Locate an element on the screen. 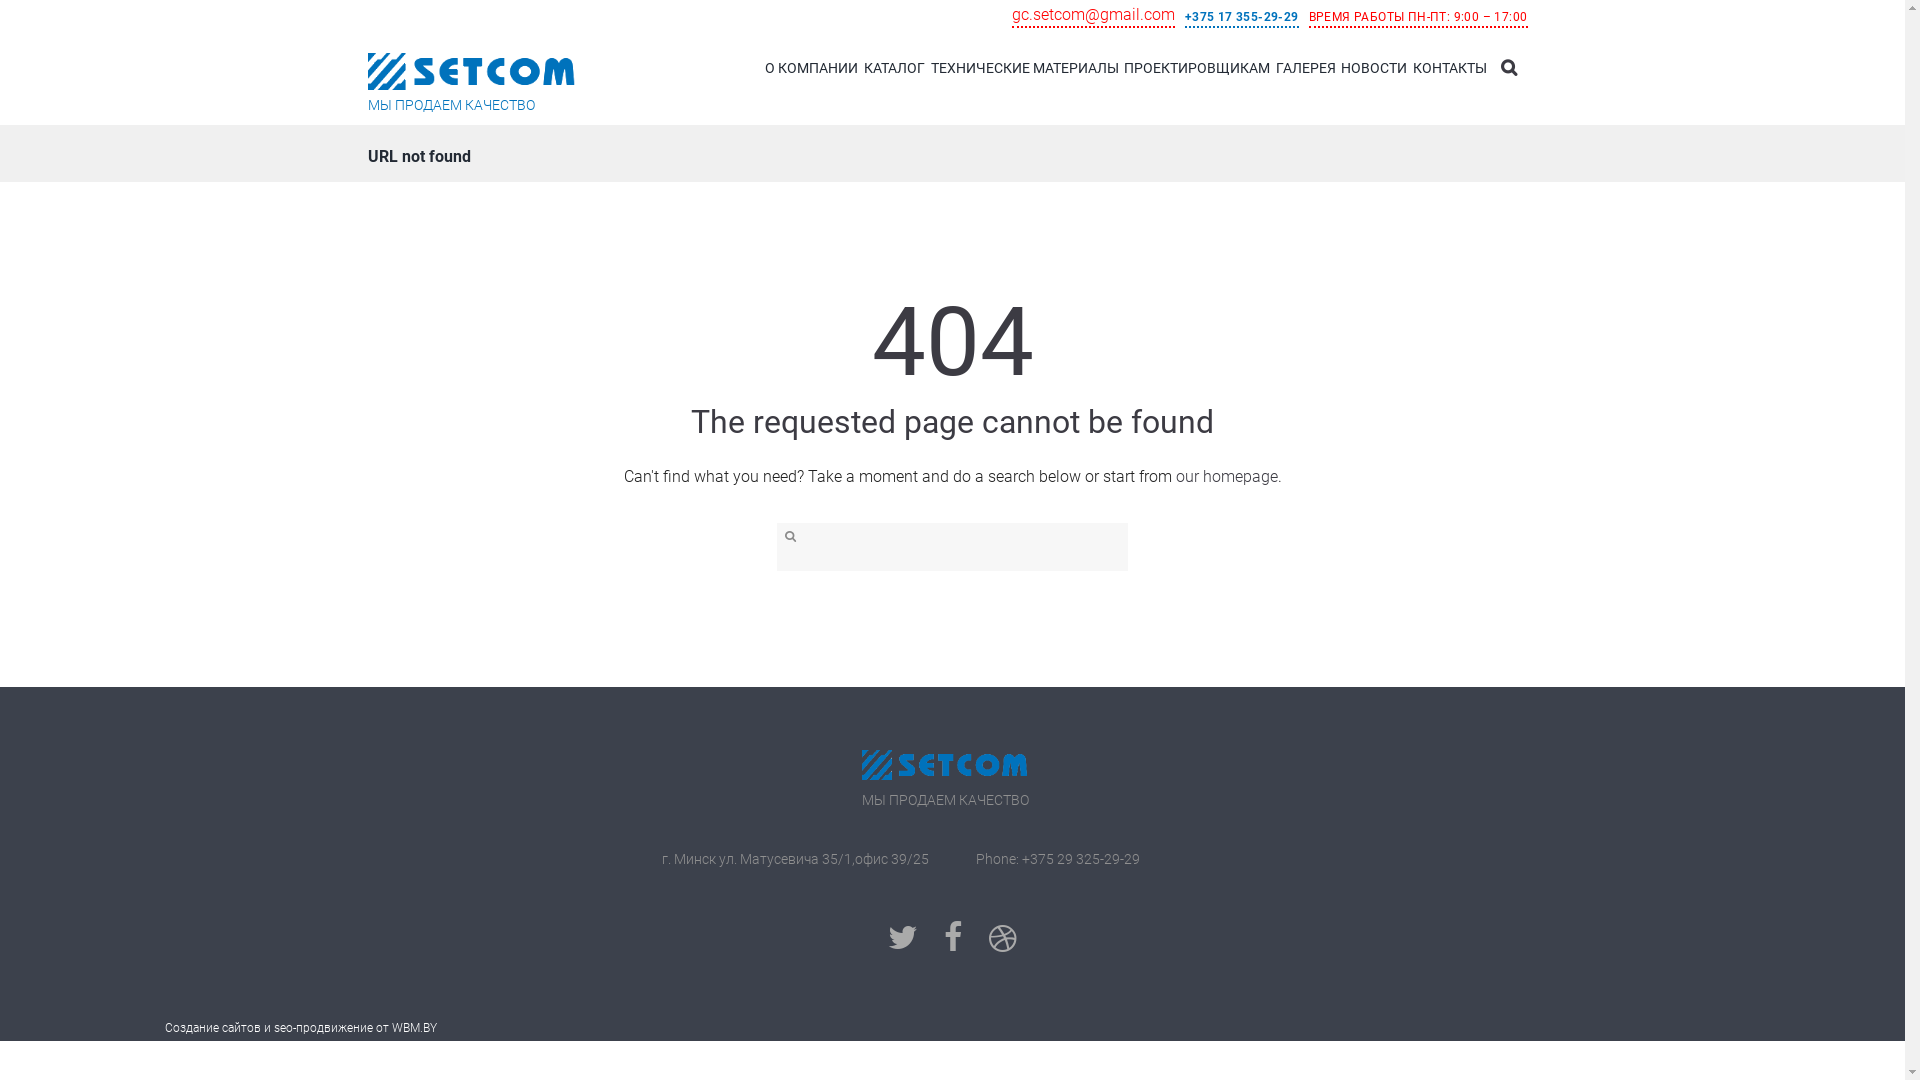 This screenshot has height=1080, width=1920. WBM.BY is located at coordinates (414, 1028).